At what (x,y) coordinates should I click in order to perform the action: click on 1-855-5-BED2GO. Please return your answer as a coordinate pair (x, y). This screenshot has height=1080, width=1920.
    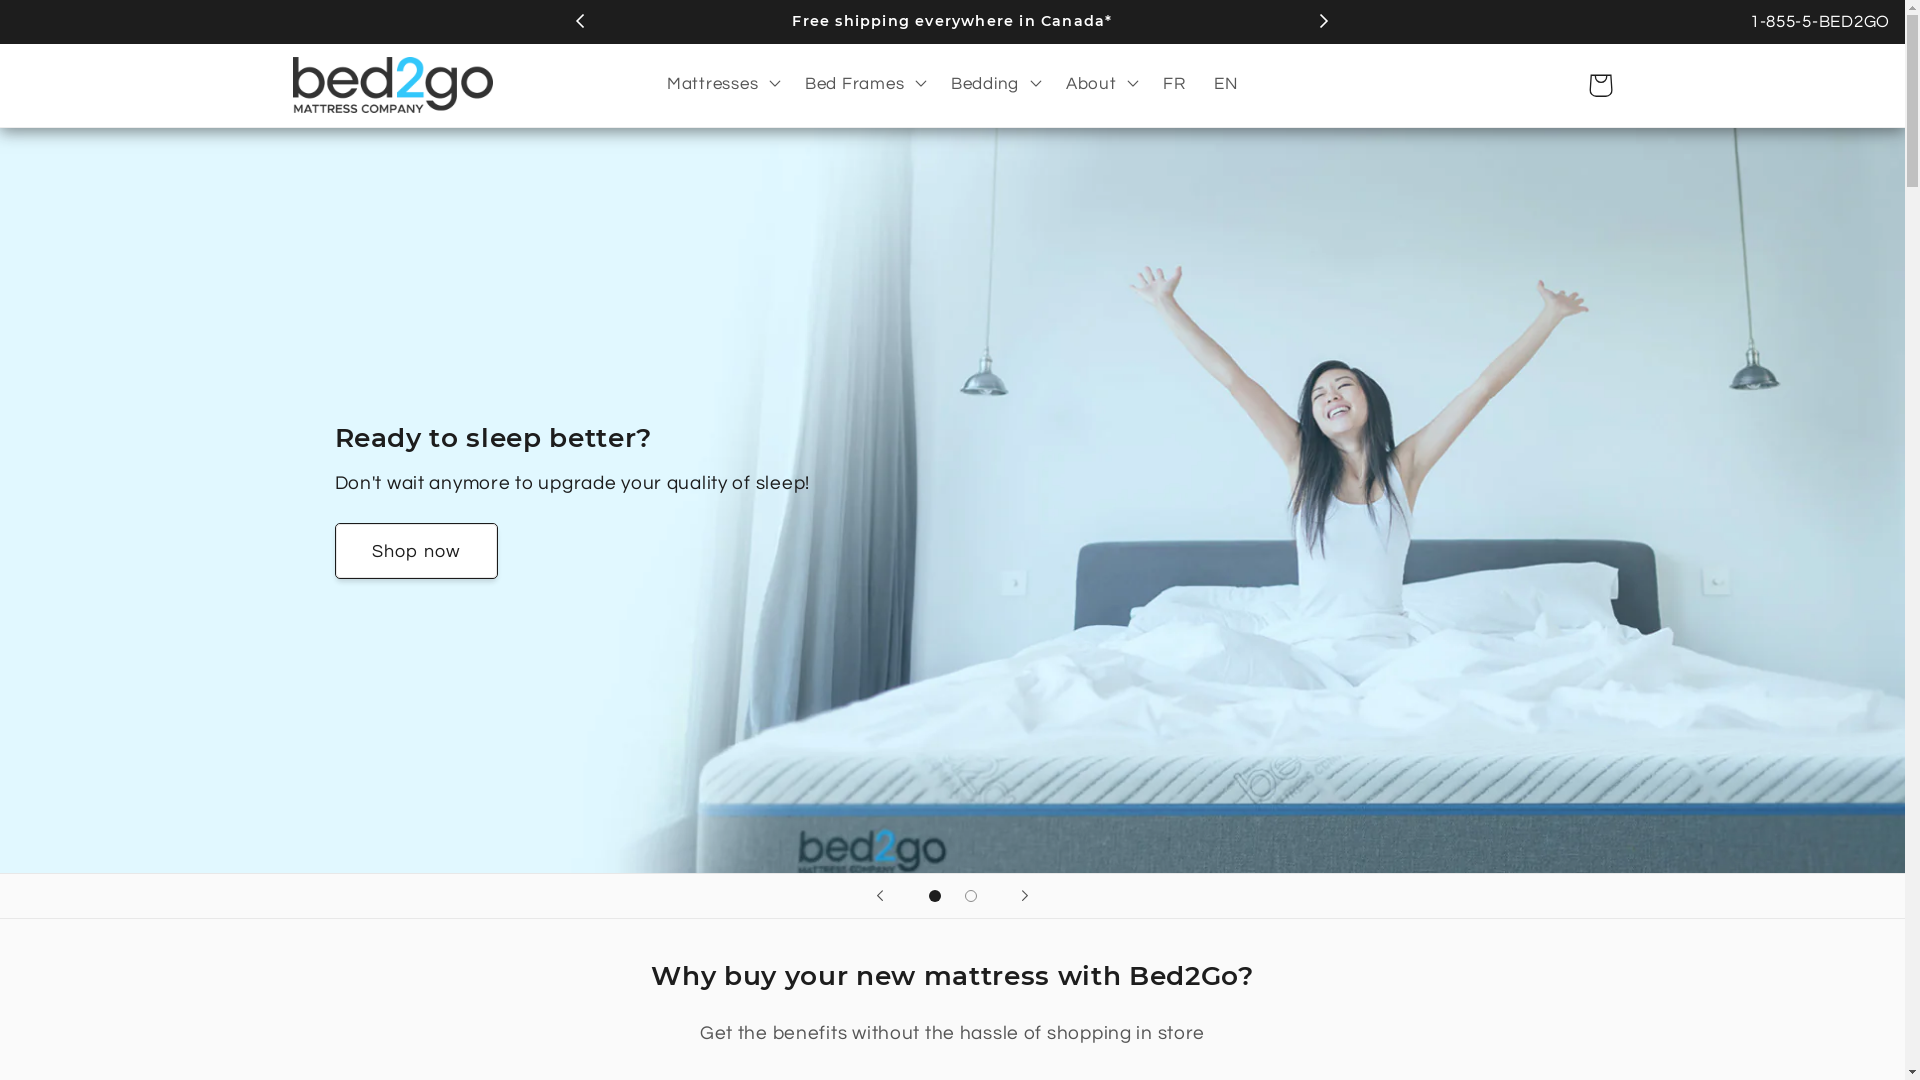
    Looking at the image, I should click on (1820, 22).